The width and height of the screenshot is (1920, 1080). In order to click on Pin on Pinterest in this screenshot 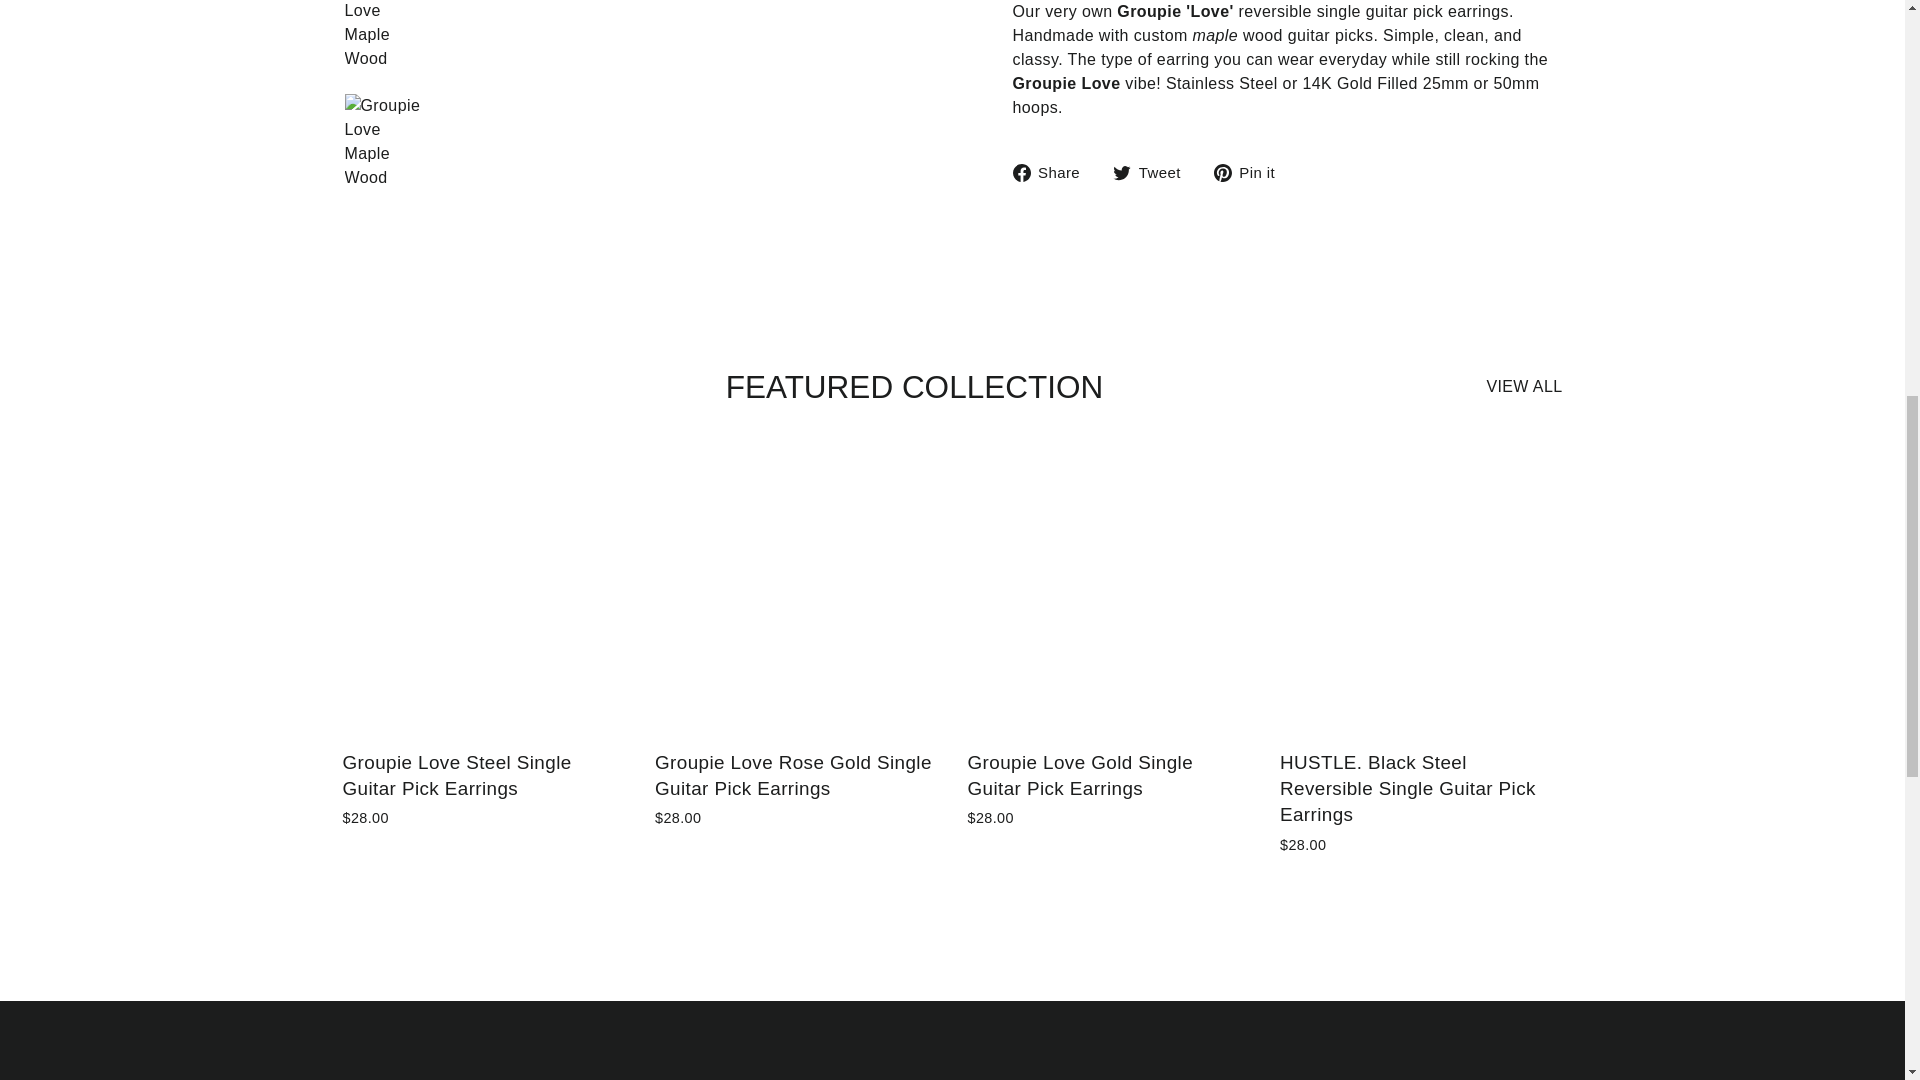, I will do `click(1252, 172)`.